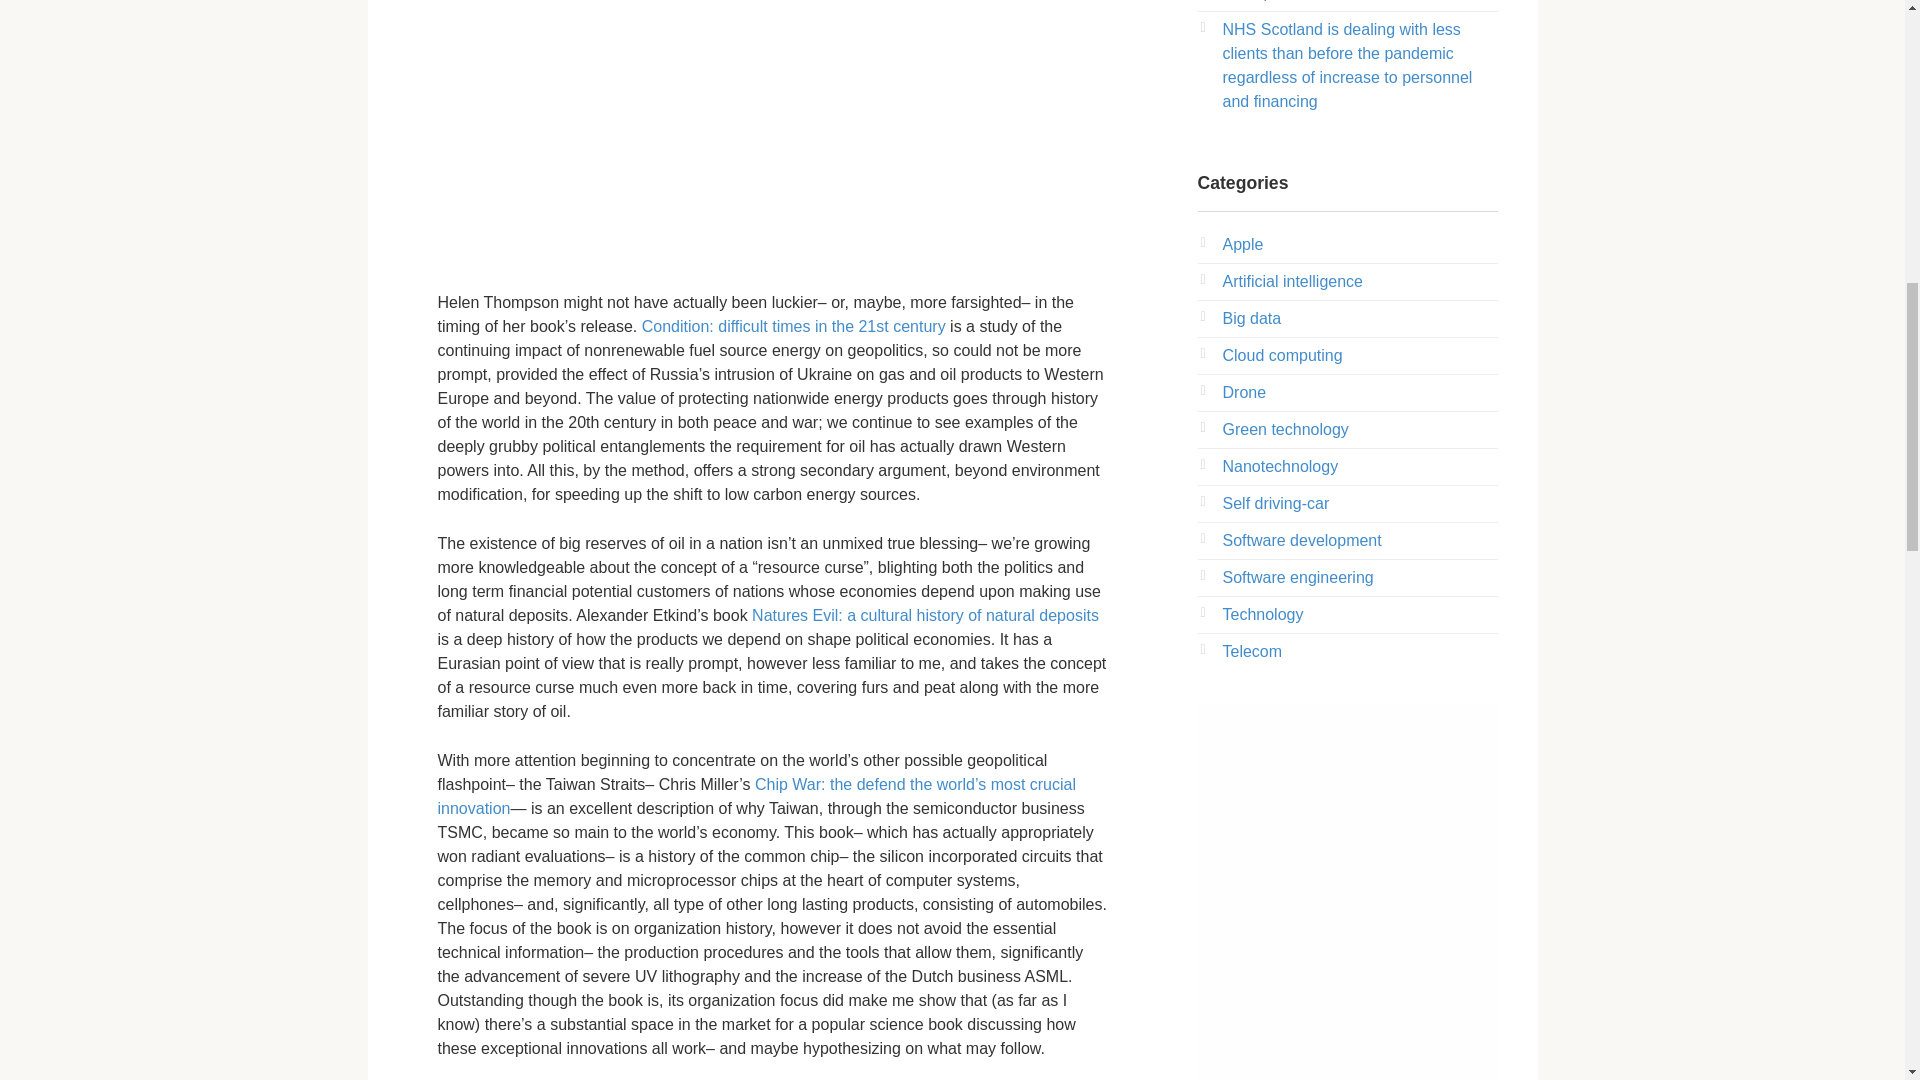 Image resolution: width=1920 pixels, height=1080 pixels. What do you see at coordinates (1282, 354) in the screenshot?
I see `Cloud computing` at bounding box center [1282, 354].